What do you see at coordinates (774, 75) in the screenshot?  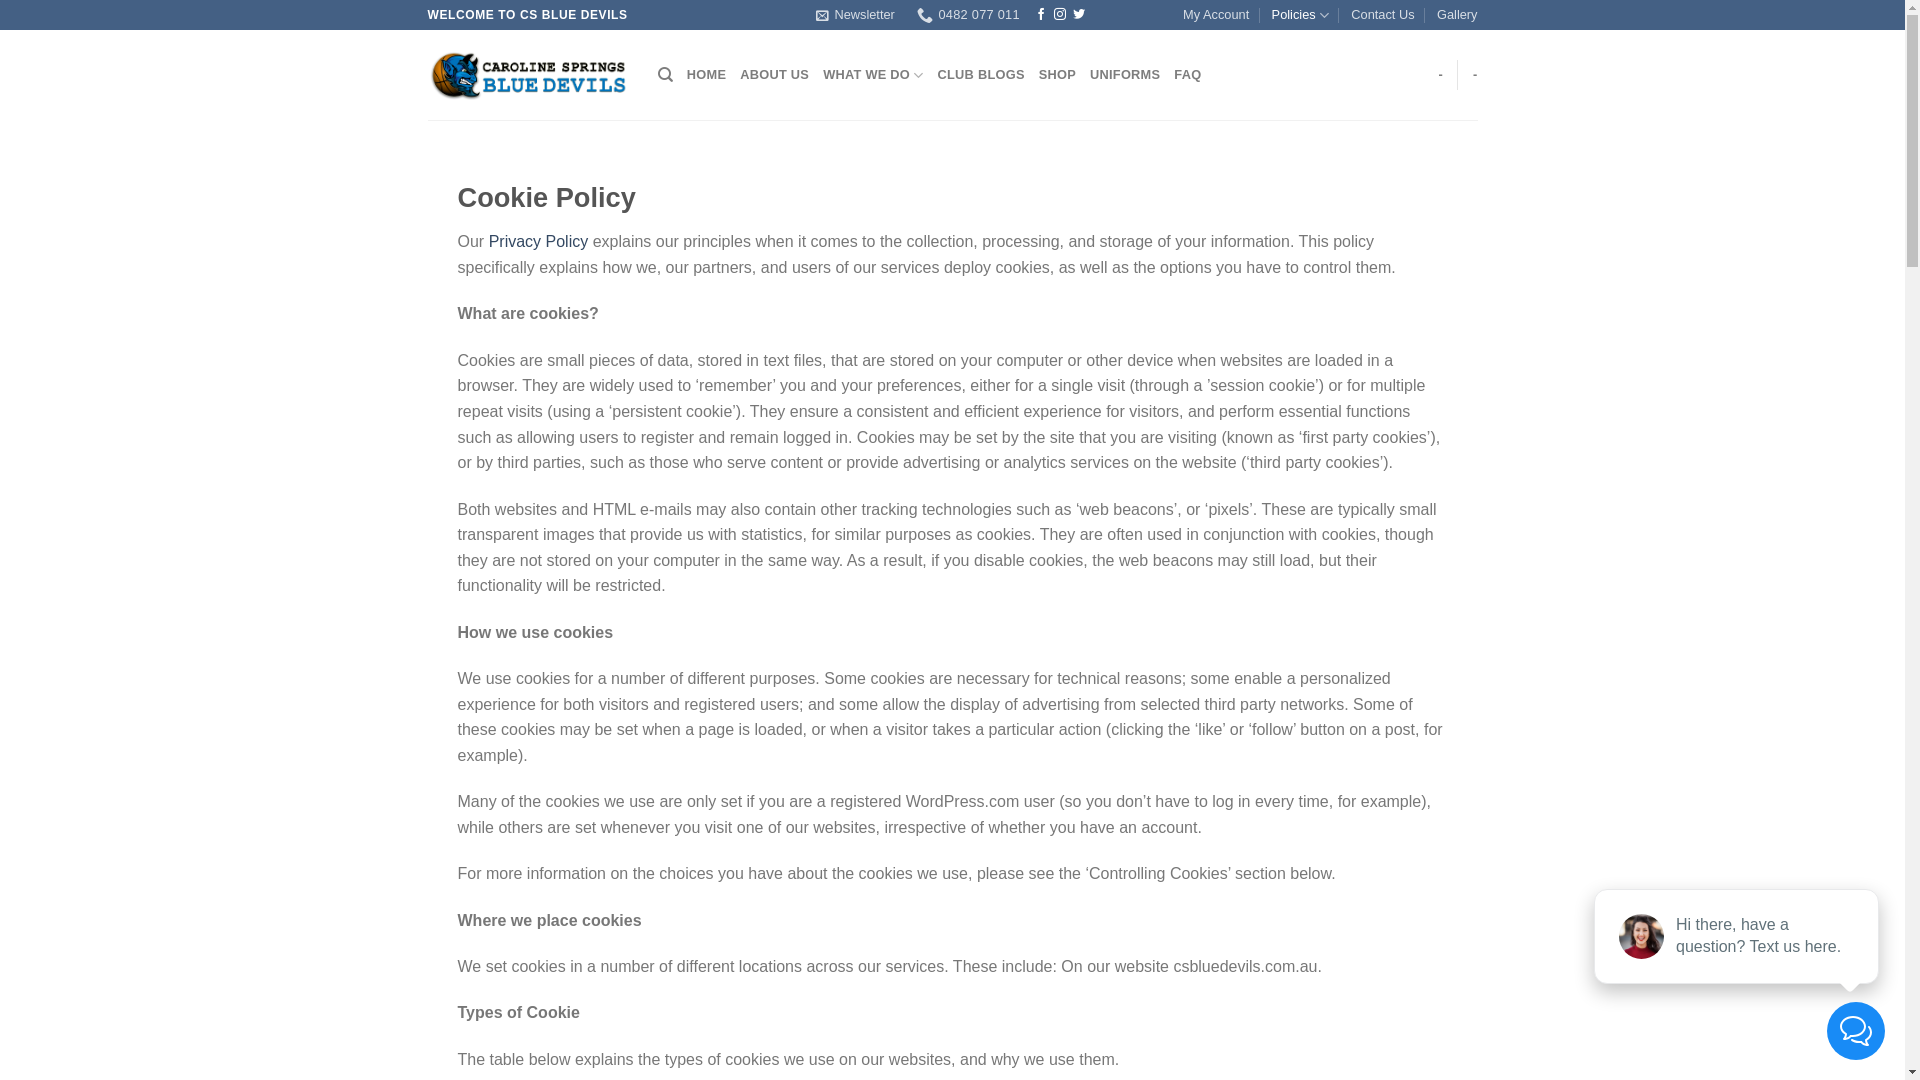 I see `ABOUT US` at bounding box center [774, 75].